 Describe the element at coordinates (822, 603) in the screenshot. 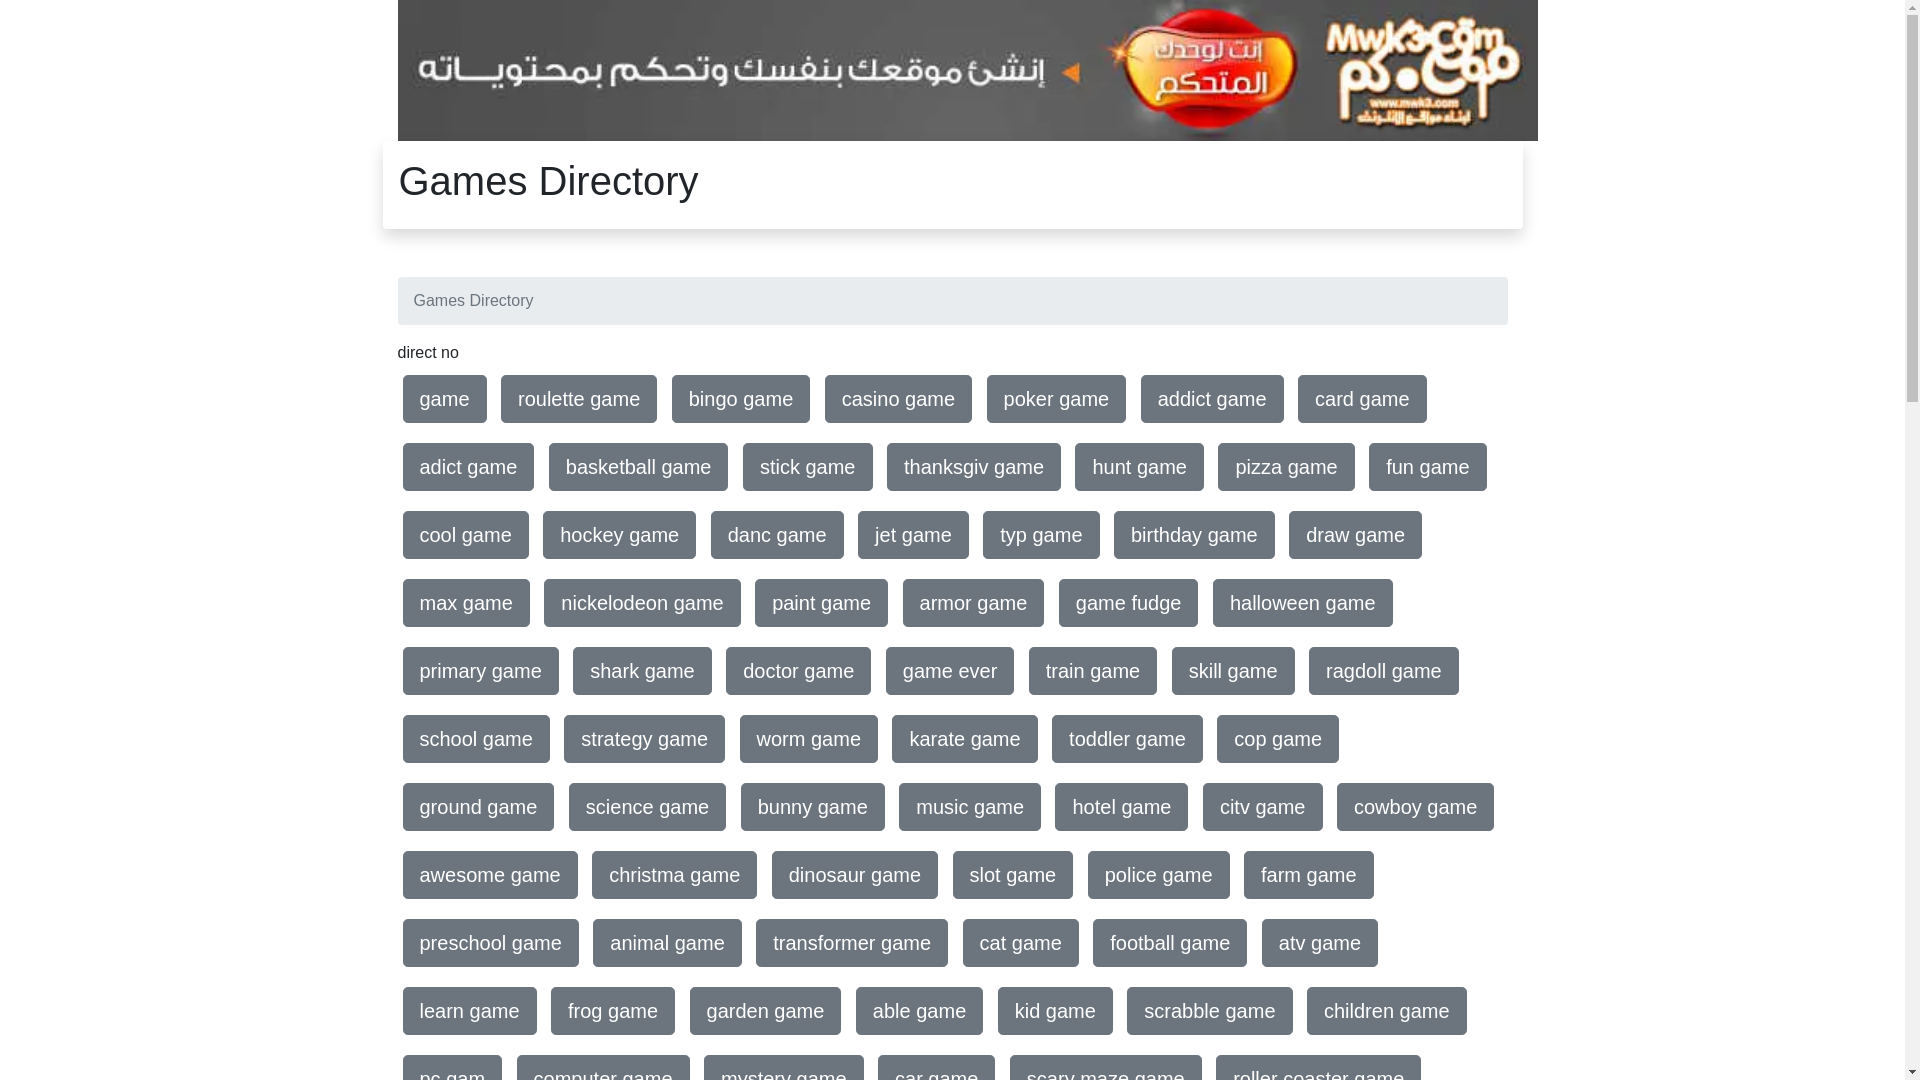

I see `paint game` at that location.